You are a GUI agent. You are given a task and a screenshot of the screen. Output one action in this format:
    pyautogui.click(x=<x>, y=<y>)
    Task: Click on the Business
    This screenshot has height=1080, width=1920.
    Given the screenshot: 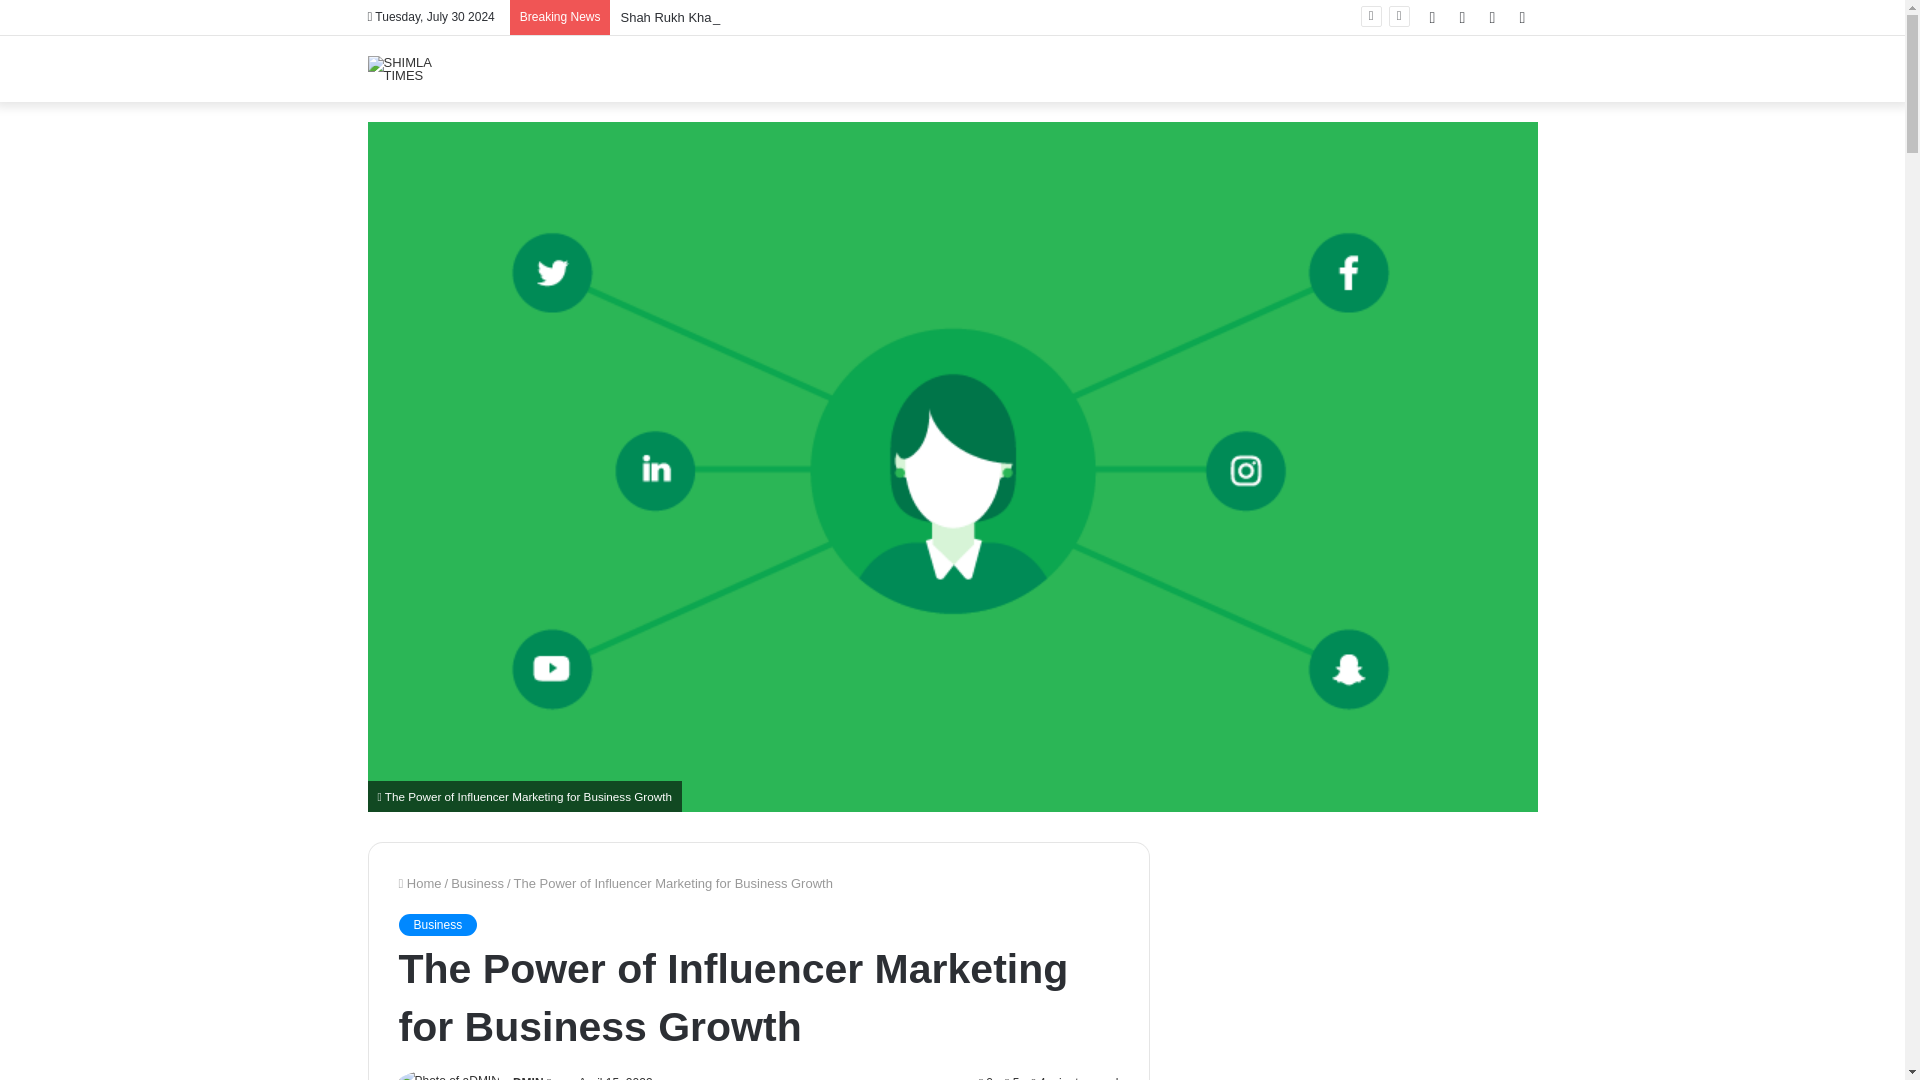 What is the action you would take?
    pyautogui.click(x=477, y=883)
    